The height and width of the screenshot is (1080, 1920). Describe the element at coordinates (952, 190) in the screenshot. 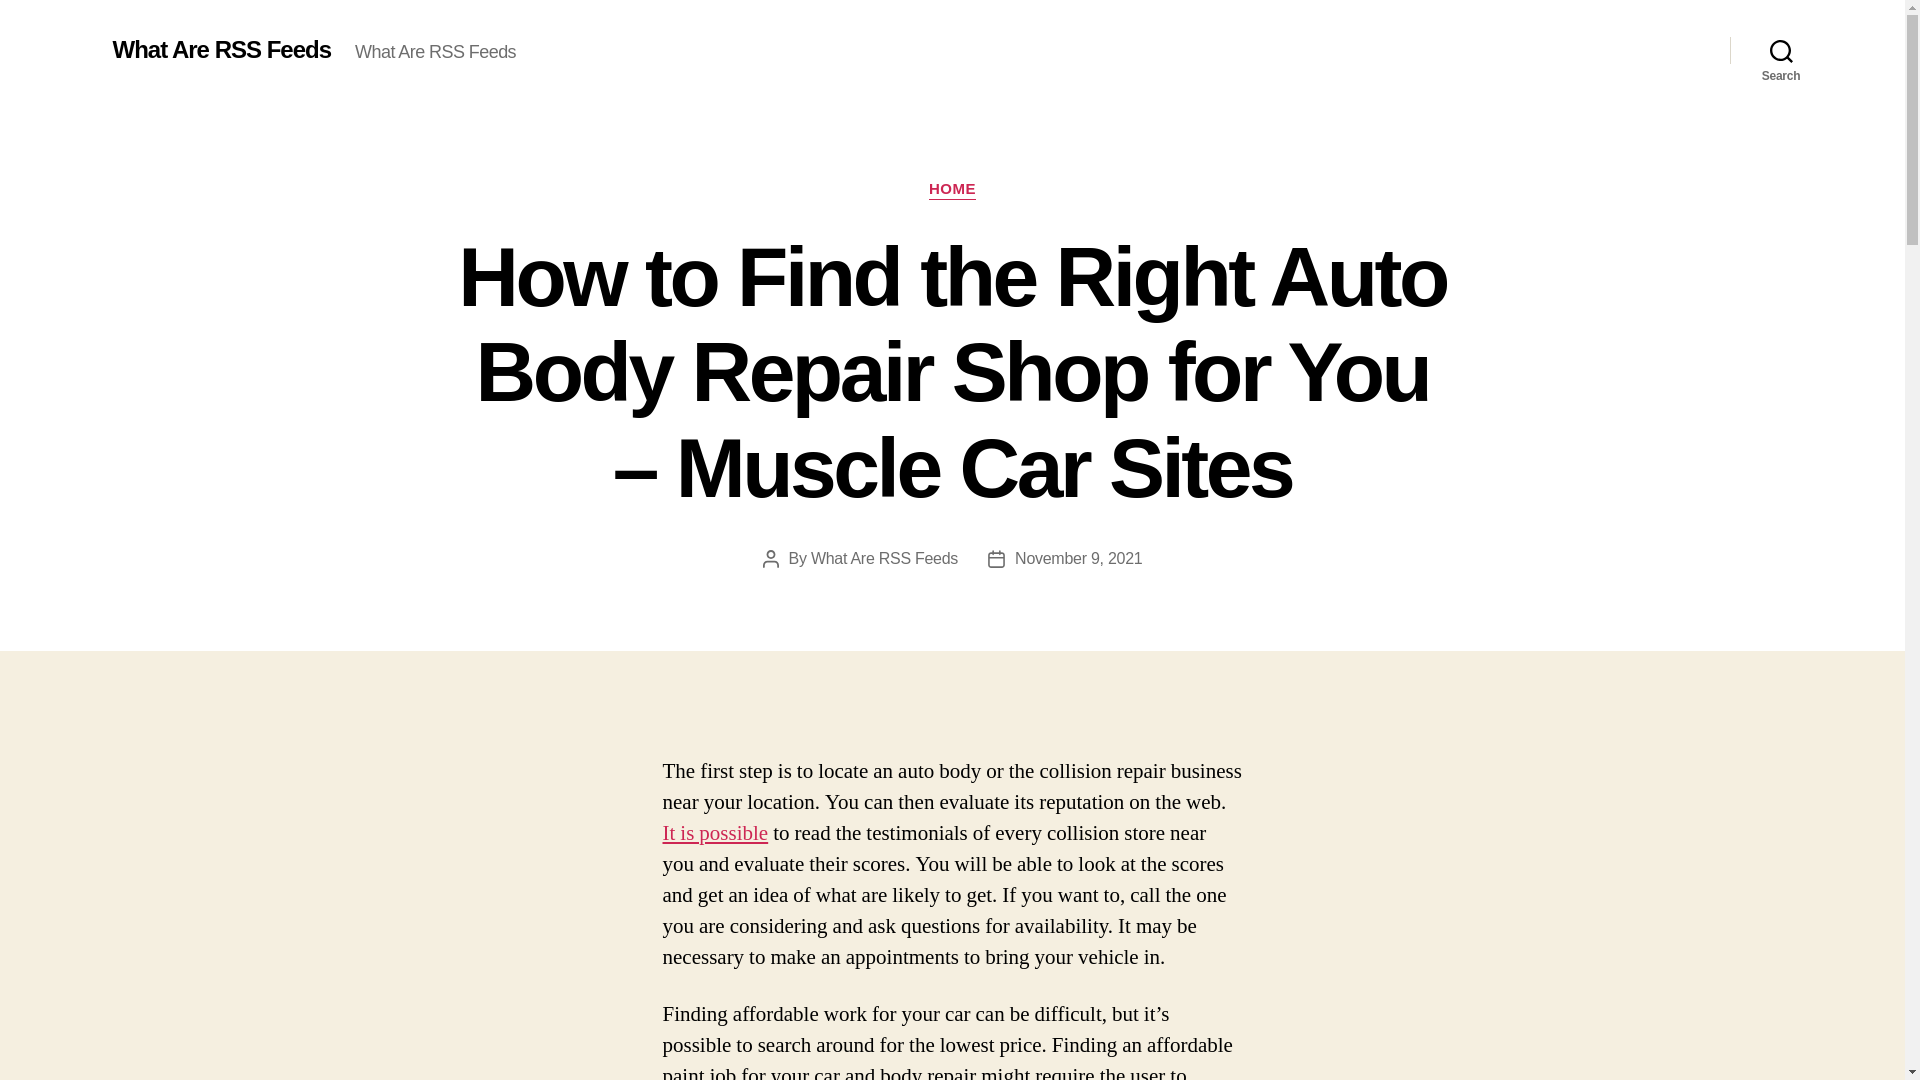

I see `HOME` at that location.